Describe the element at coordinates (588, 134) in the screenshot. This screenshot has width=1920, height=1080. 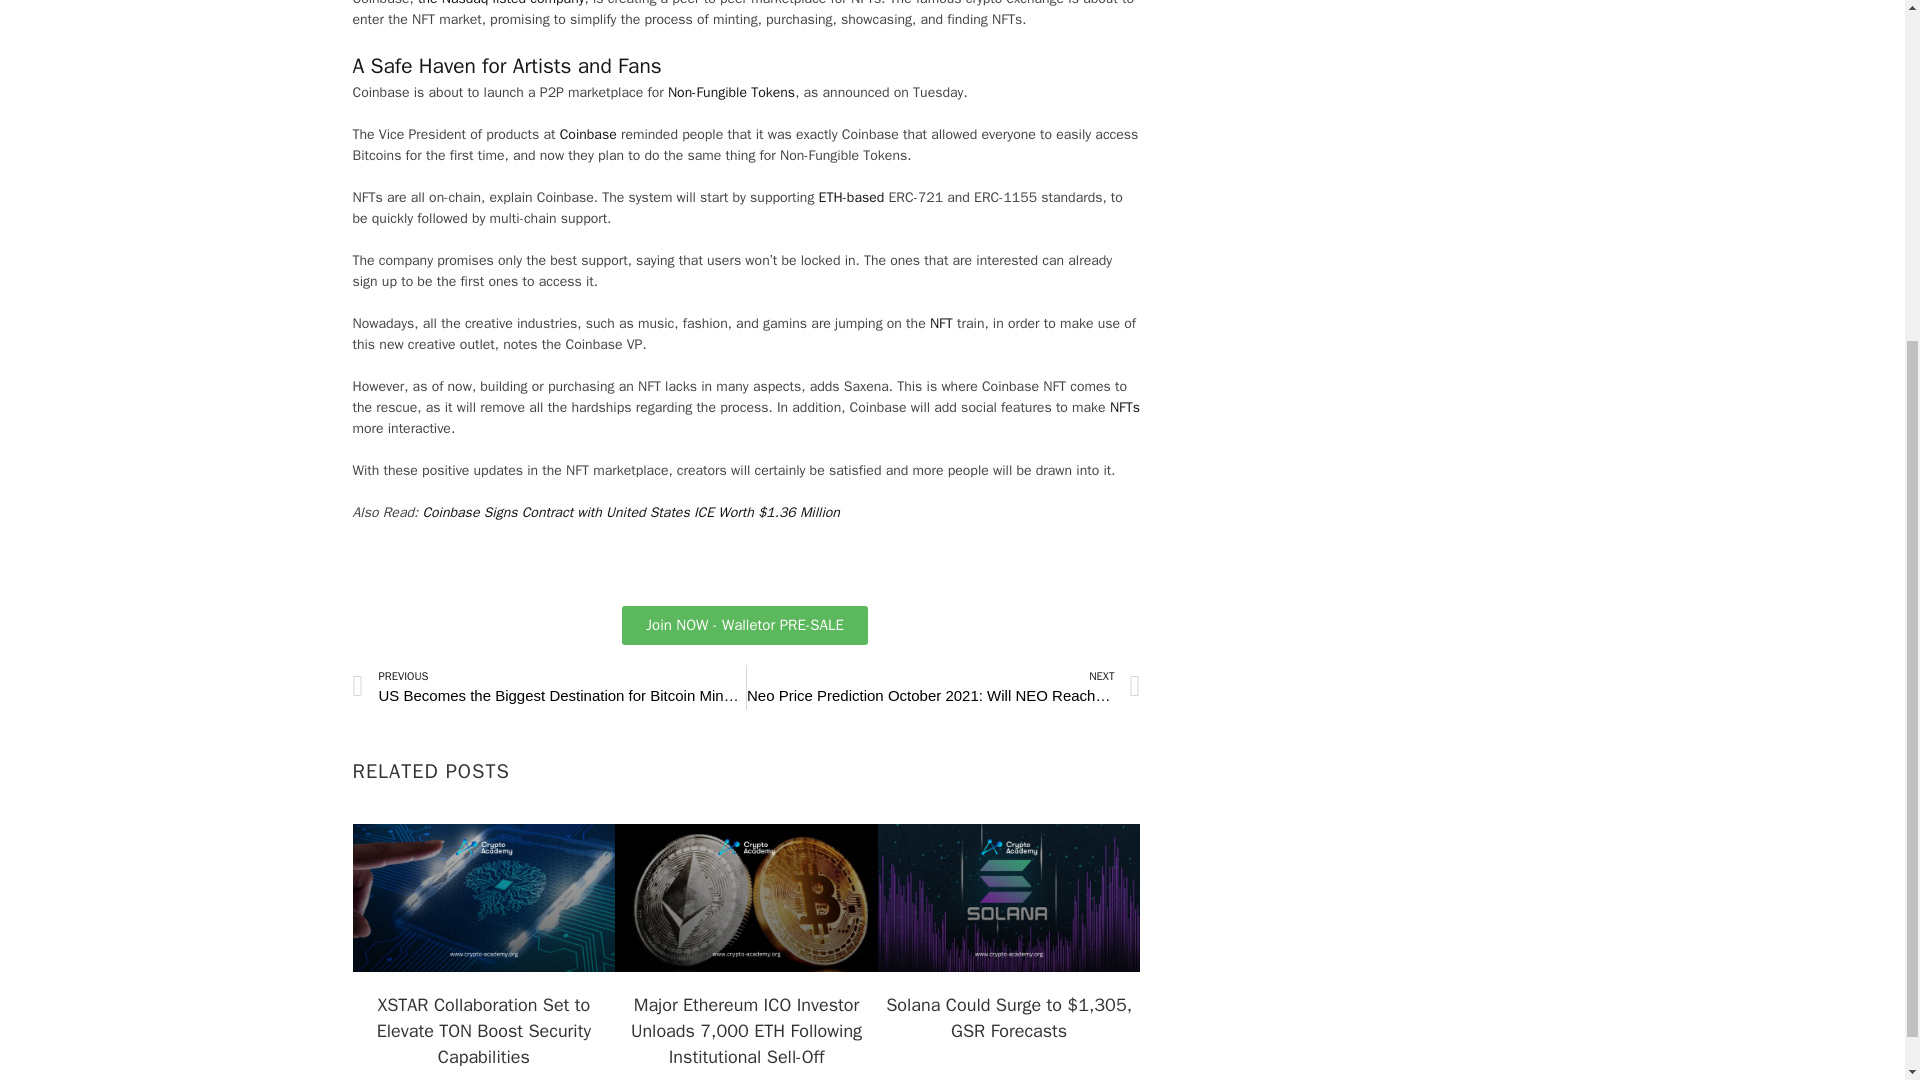
I see `Coinbase` at that location.